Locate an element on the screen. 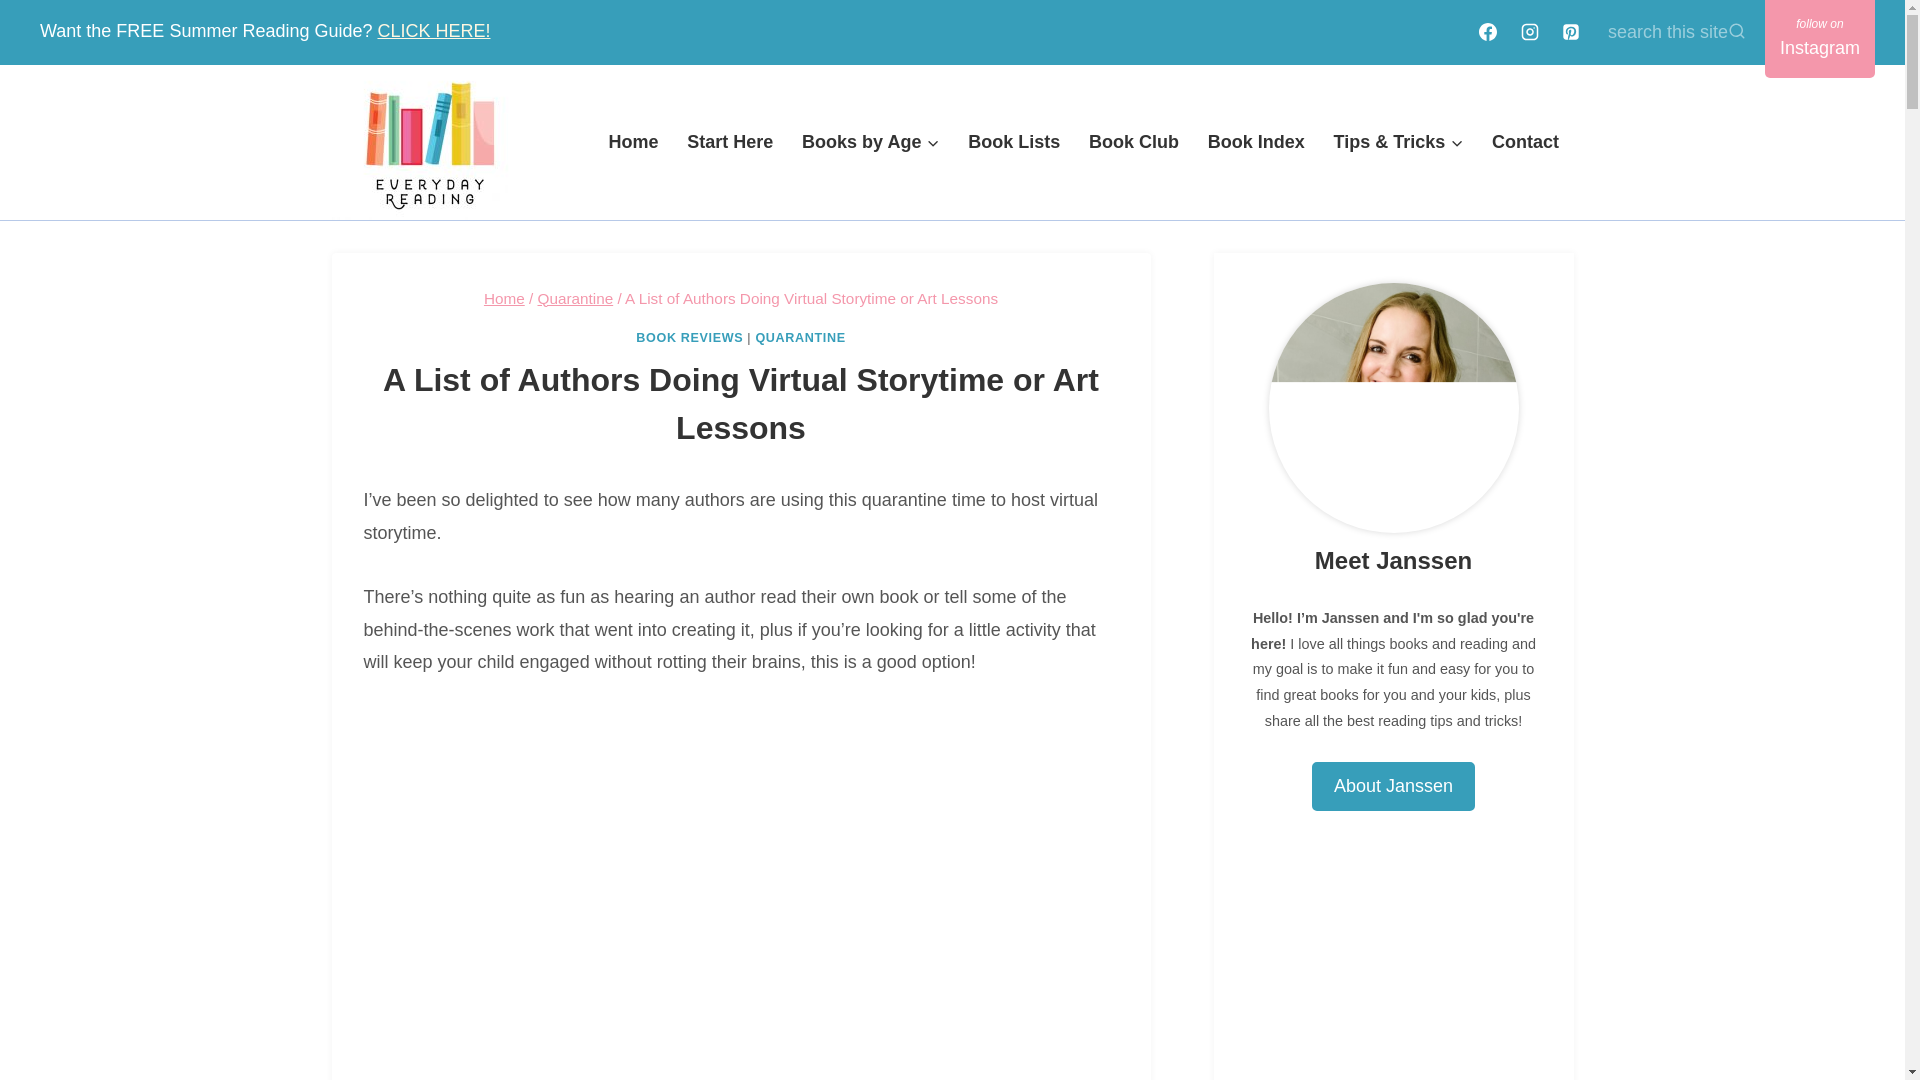 This screenshot has height=1080, width=1920. BOOK REVIEWS is located at coordinates (689, 337).